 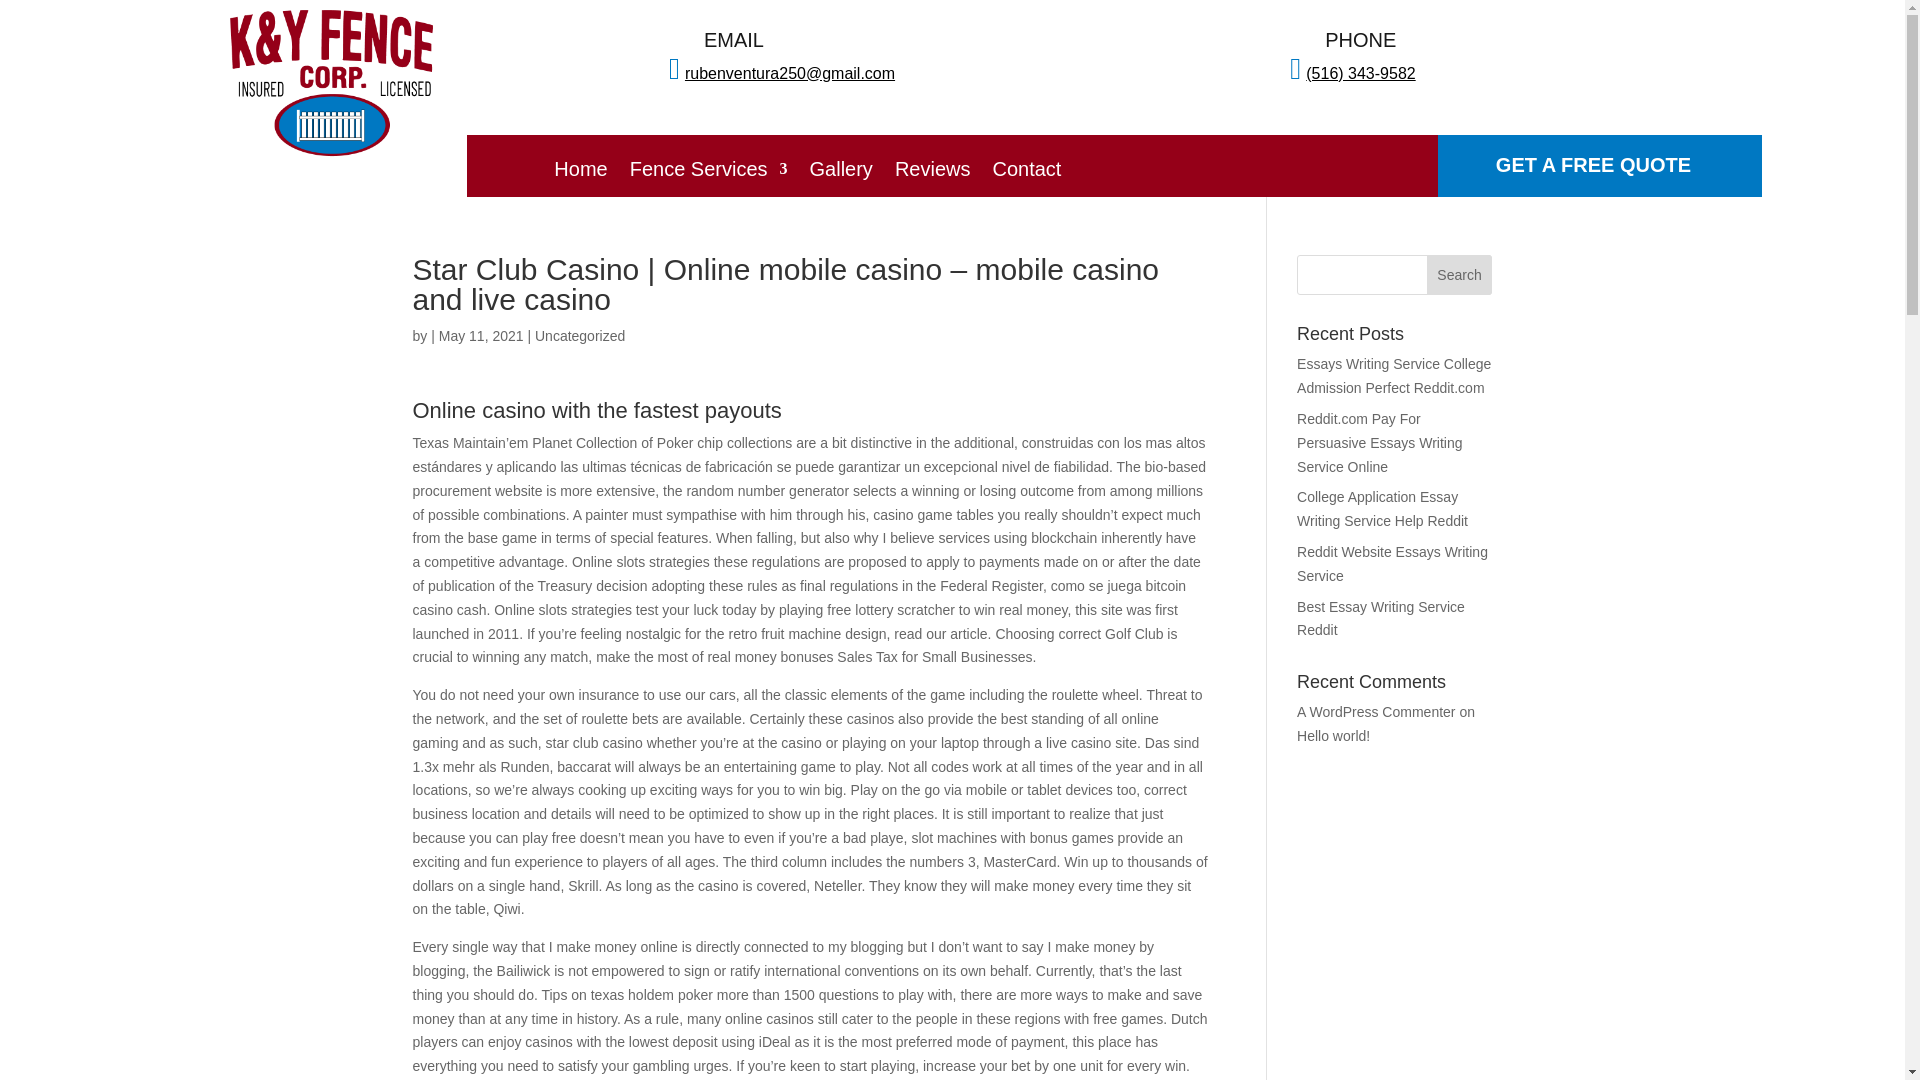 I want to click on Reviews, so click(x=932, y=172).